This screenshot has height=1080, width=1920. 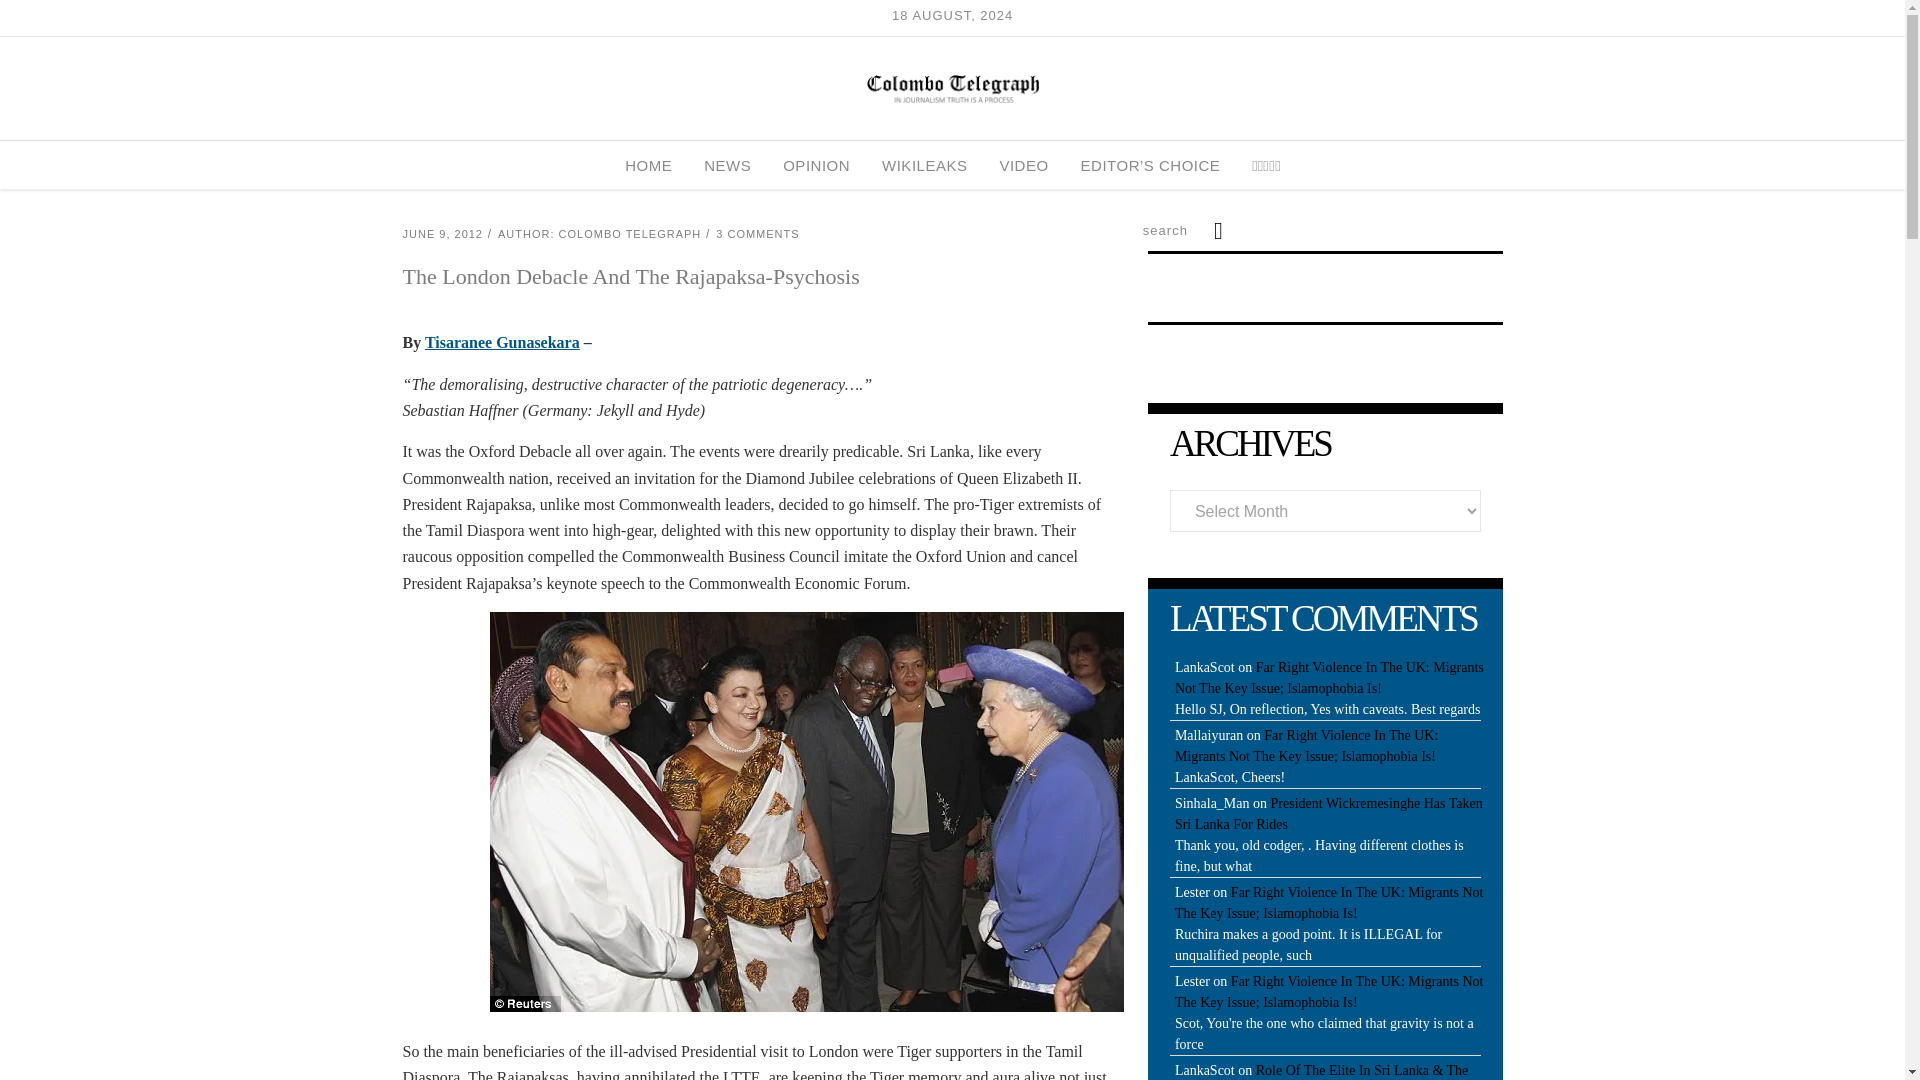 What do you see at coordinates (924, 165) in the screenshot?
I see `WIKILEAKS` at bounding box center [924, 165].